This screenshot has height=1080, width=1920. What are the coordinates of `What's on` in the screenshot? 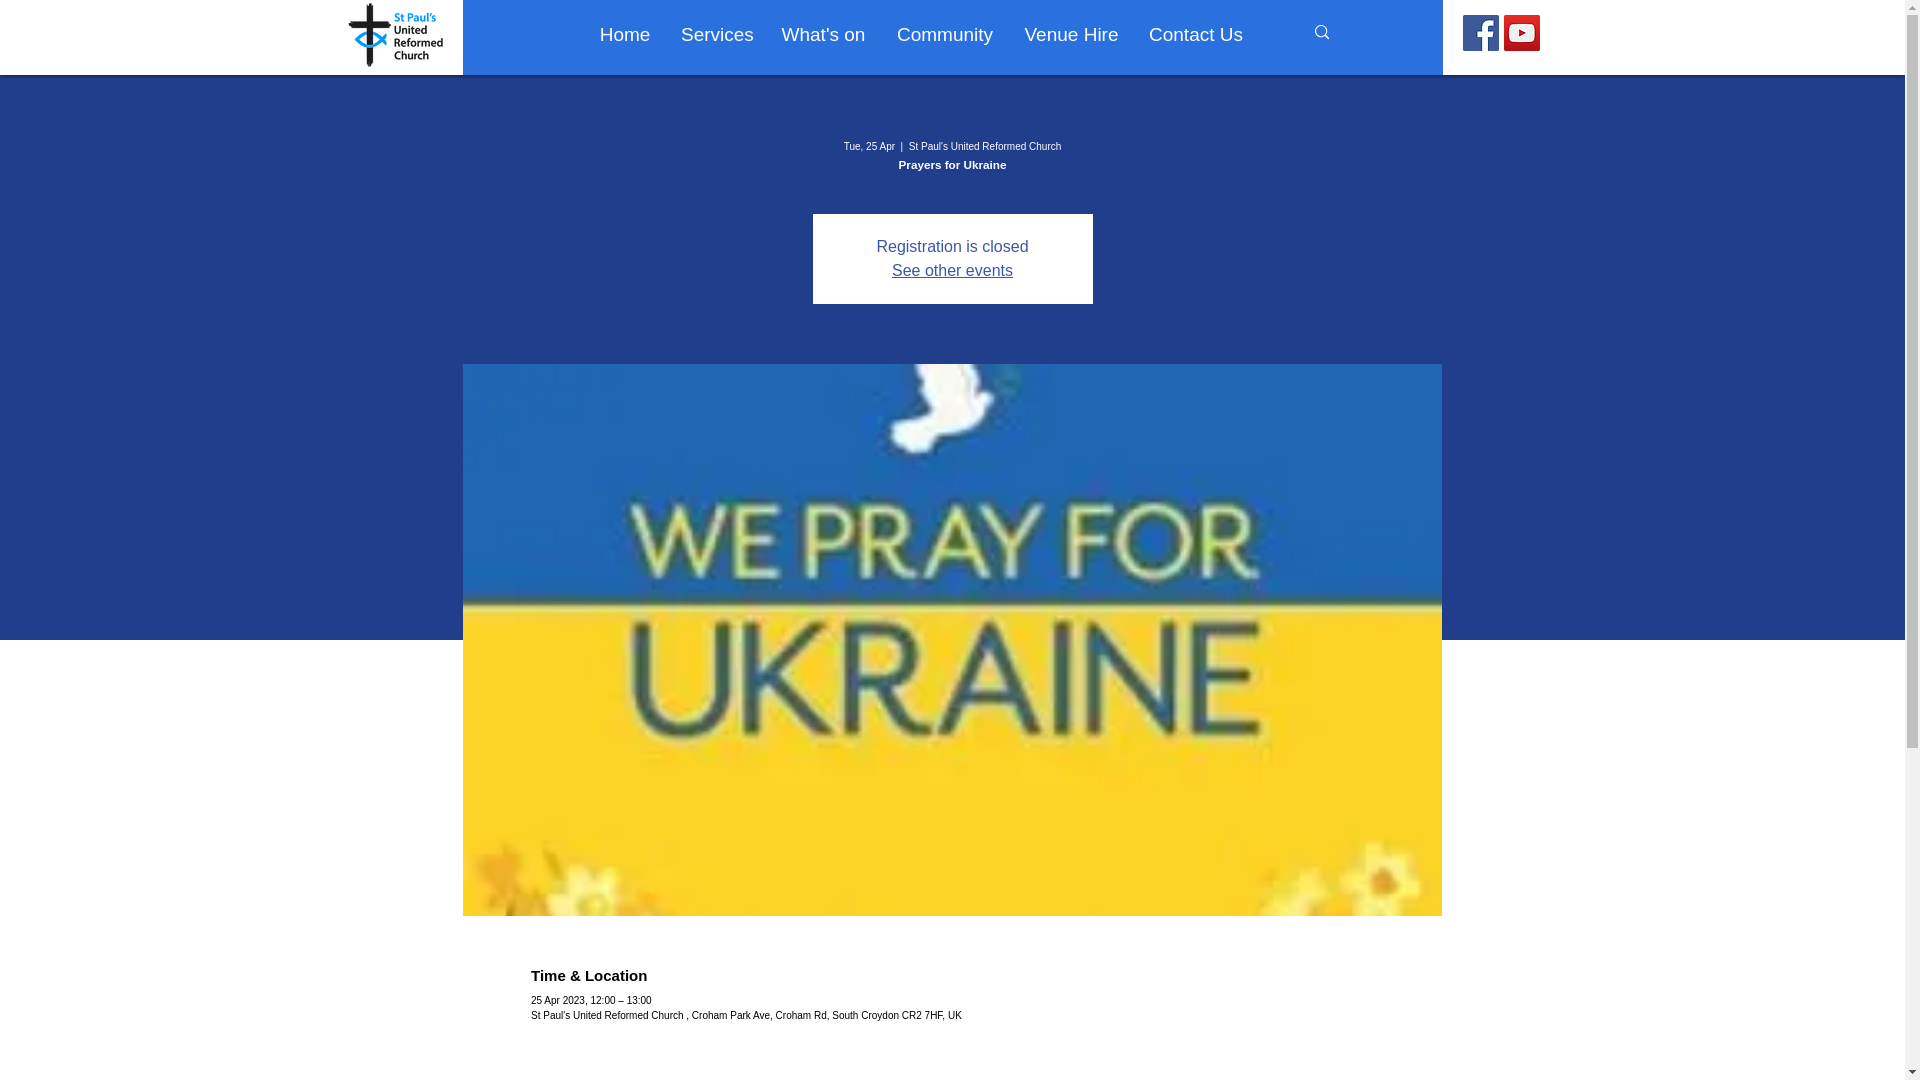 It's located at (824, 34).